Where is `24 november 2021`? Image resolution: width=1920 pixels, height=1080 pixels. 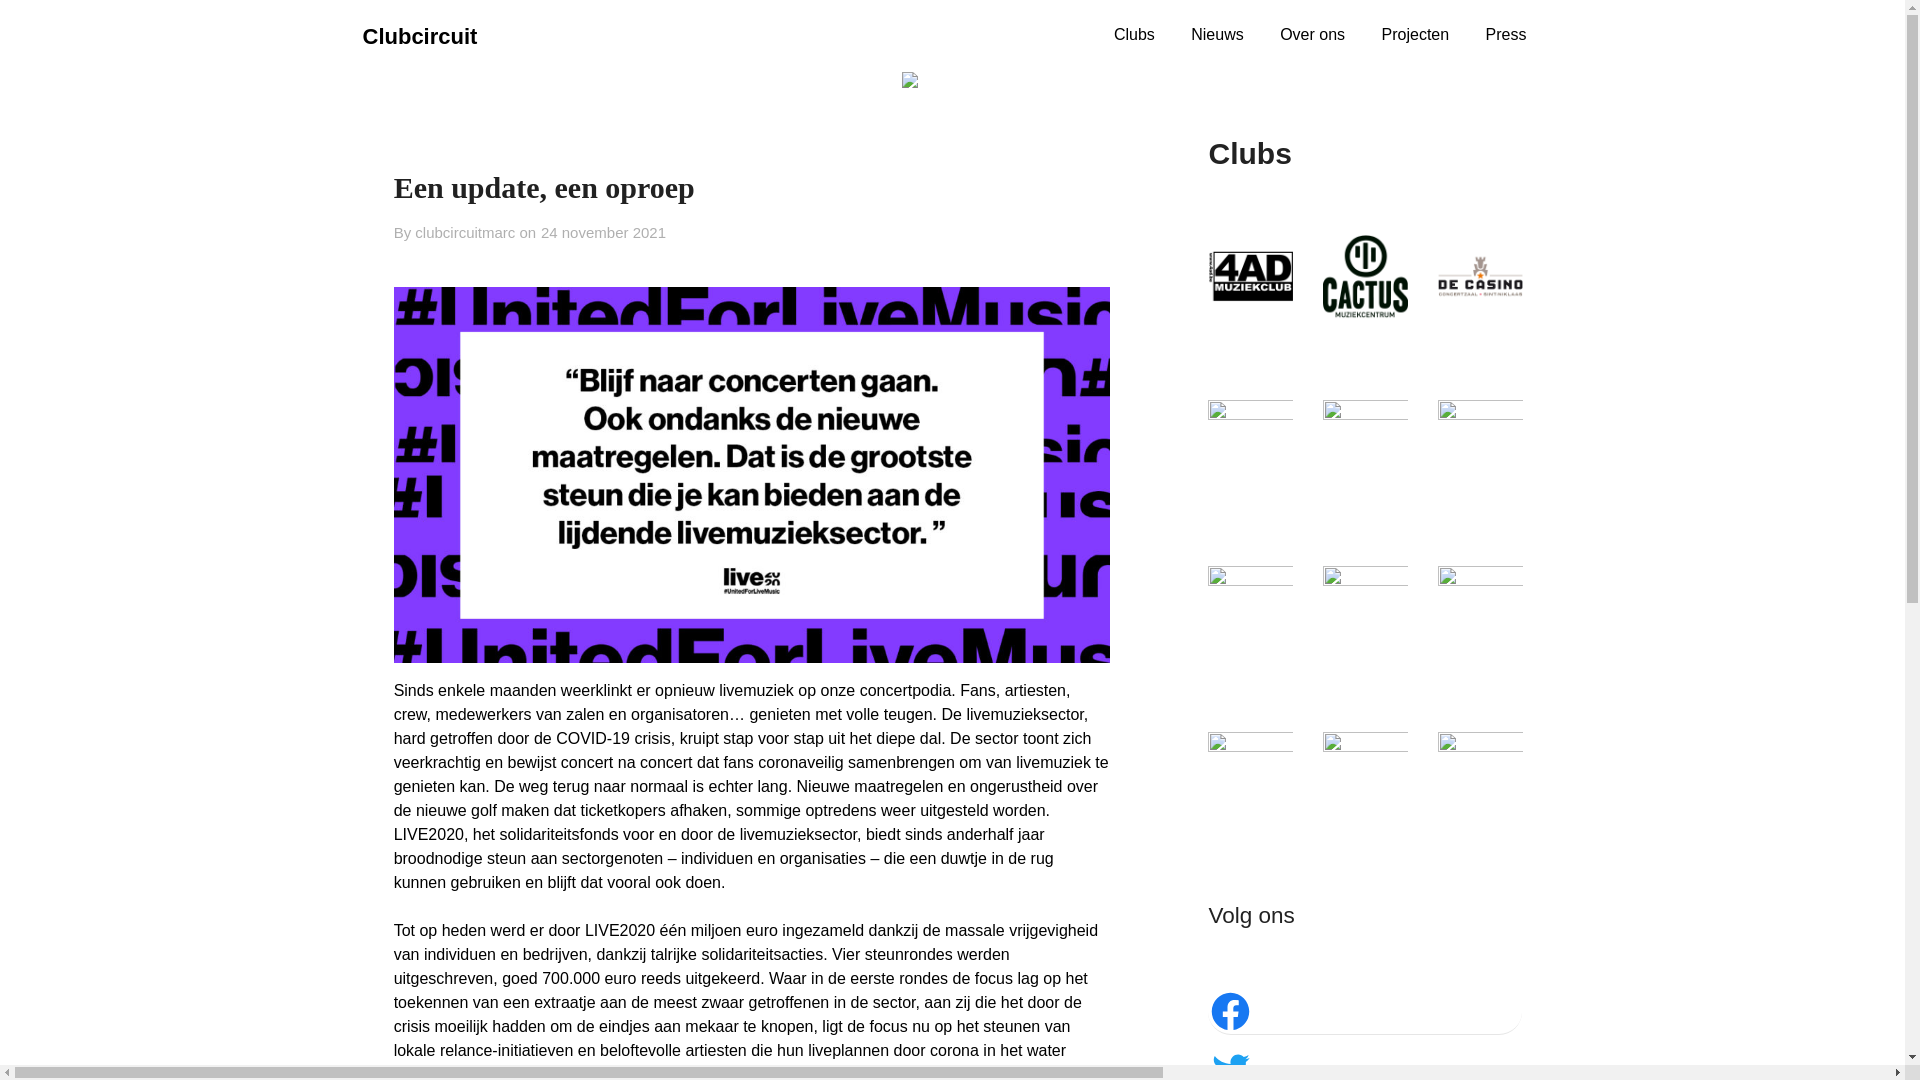
24 november 2021 is located at coordinates (604, 232).